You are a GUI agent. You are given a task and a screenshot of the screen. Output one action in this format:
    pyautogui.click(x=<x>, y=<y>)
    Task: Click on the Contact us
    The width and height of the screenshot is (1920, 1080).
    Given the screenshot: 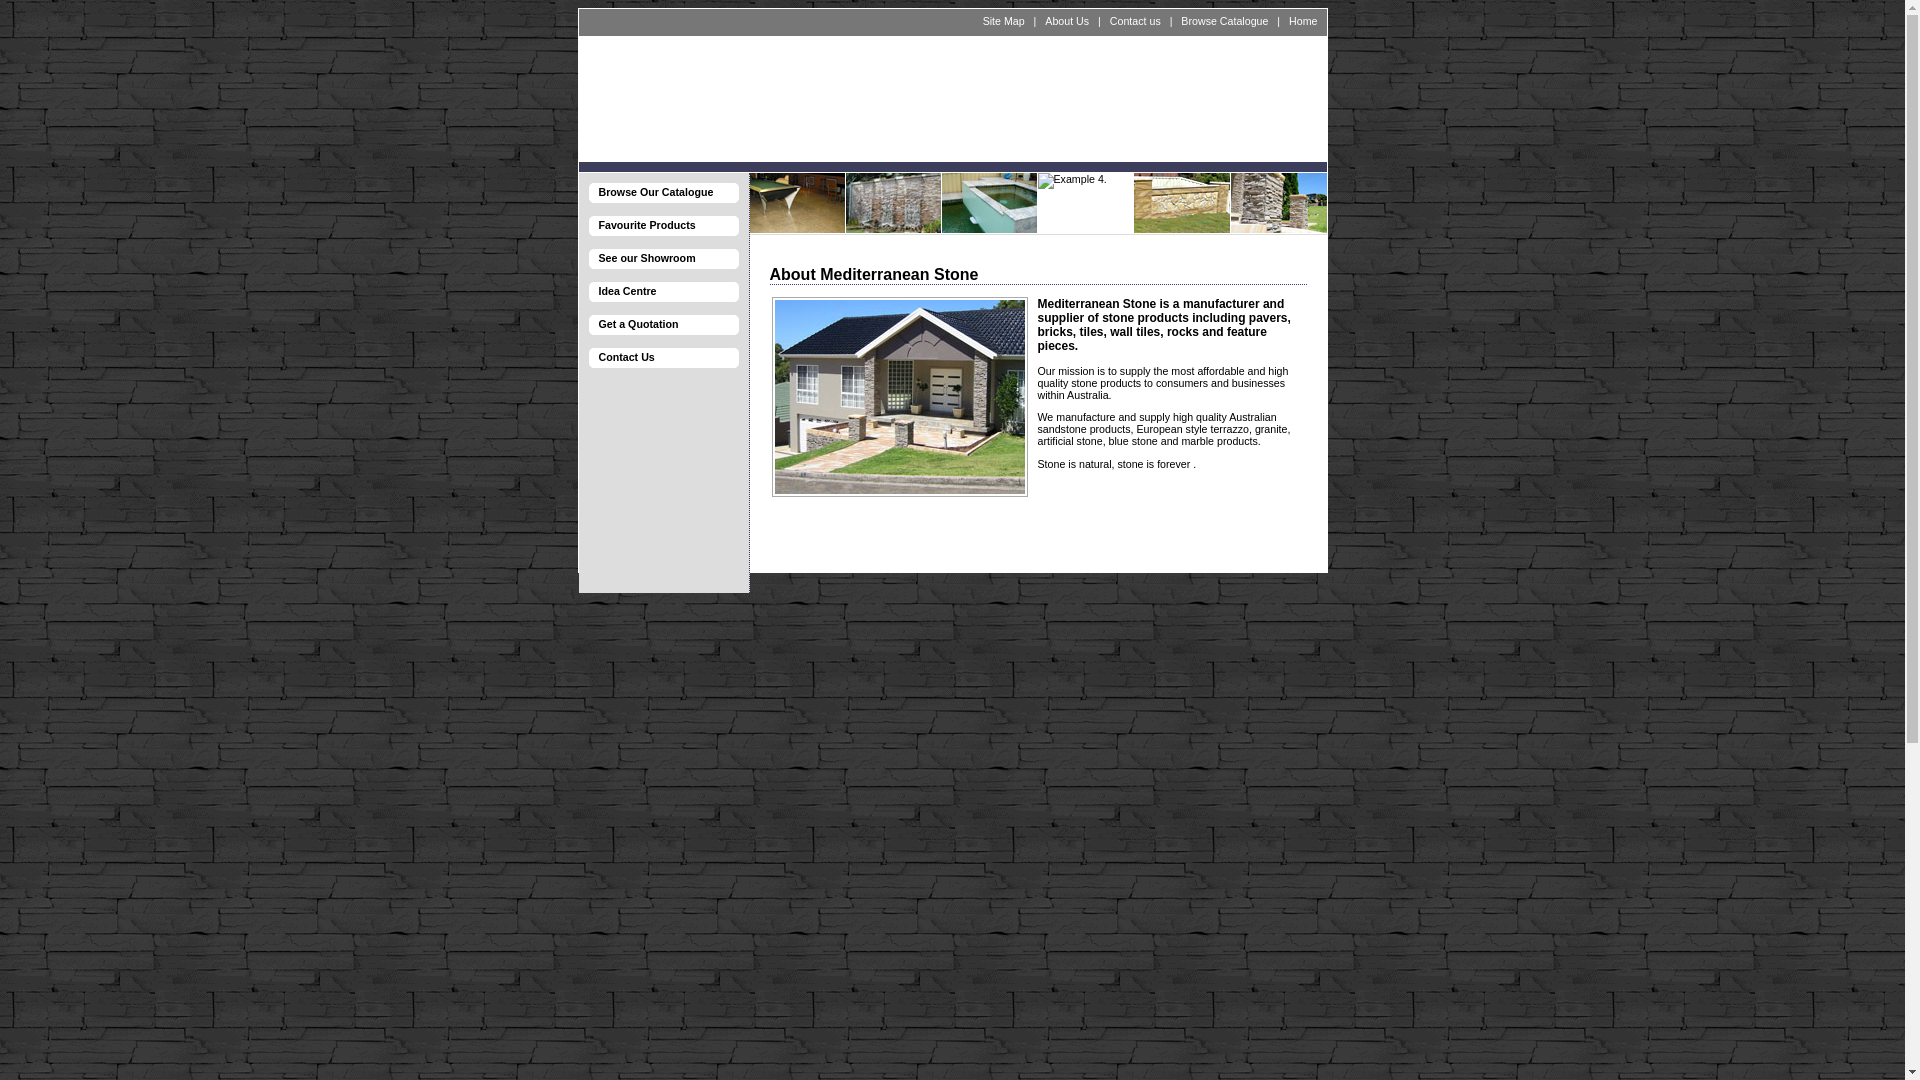 What is the action you would take?
    pyautogui.click(x=1135, y=21)
    